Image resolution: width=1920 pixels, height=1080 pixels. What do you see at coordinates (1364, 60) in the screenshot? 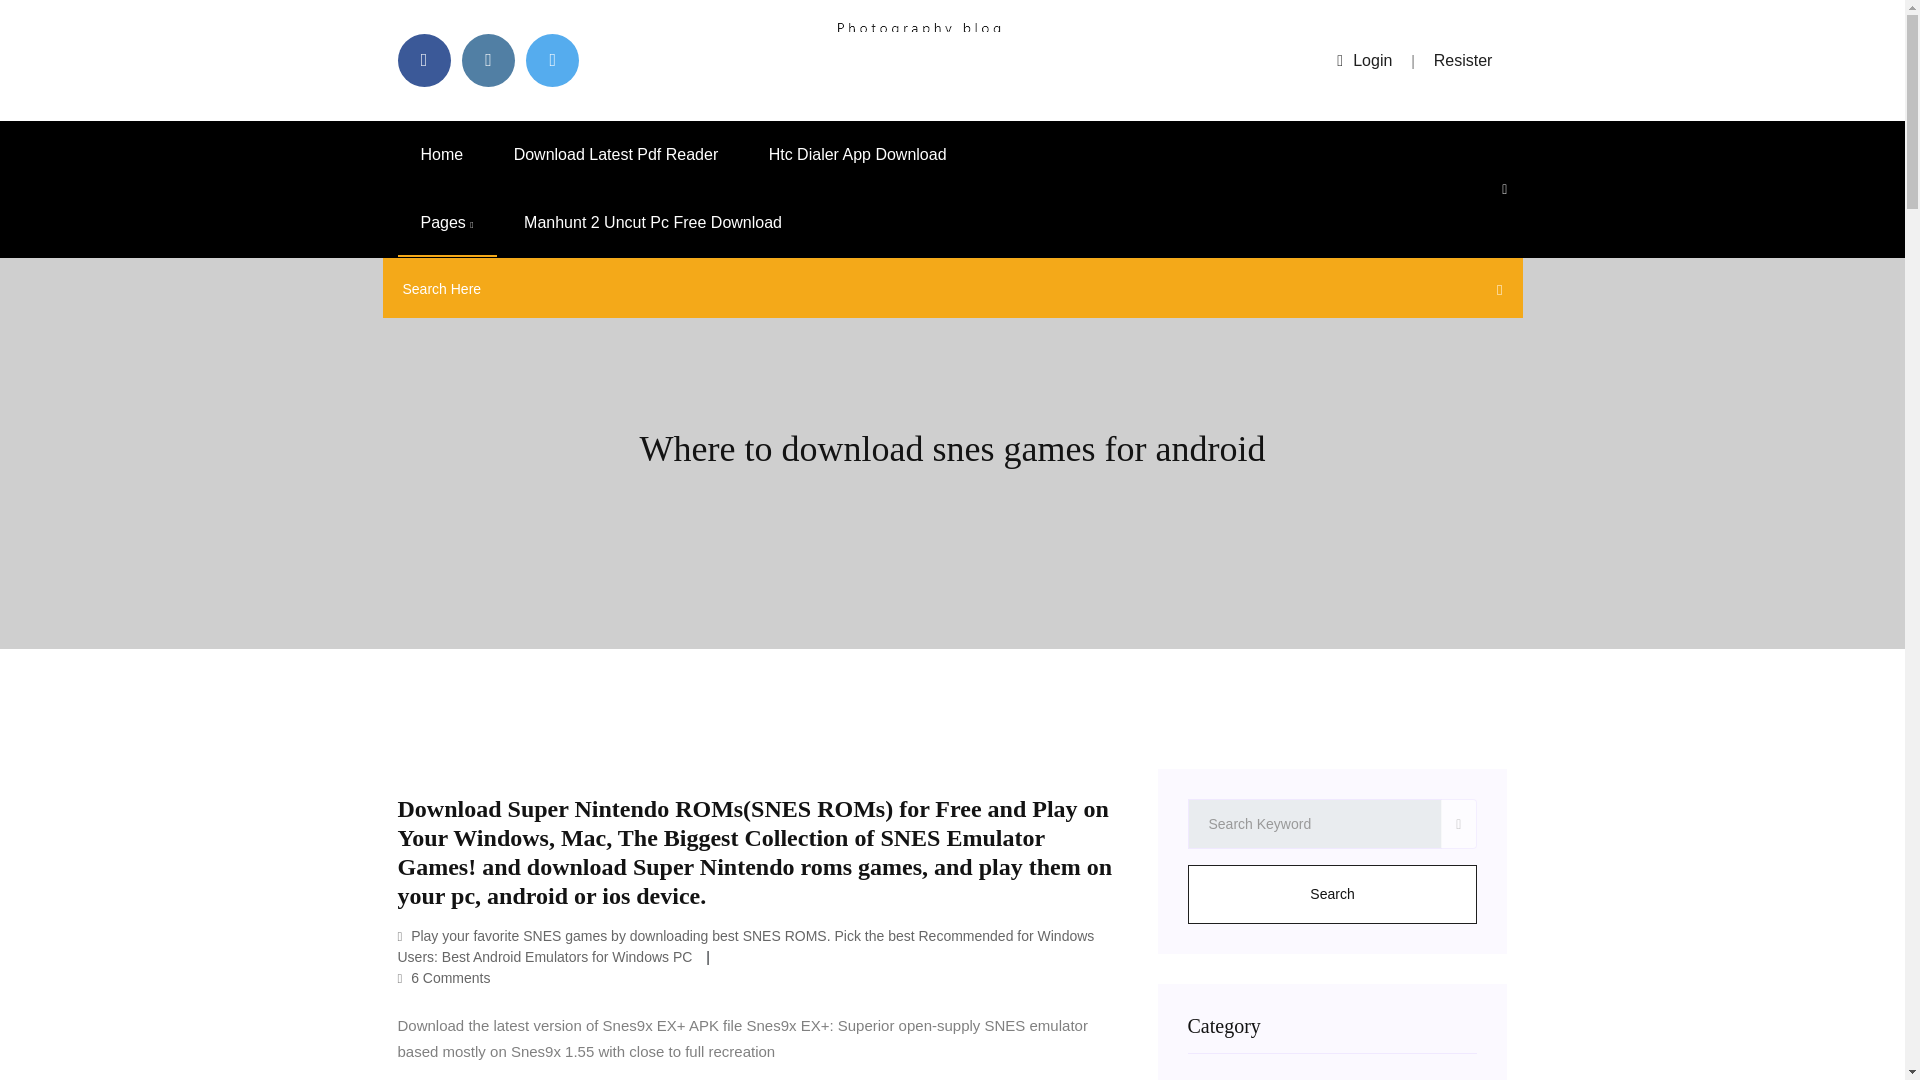
I see `Login` at bounding box center [1364, 60].